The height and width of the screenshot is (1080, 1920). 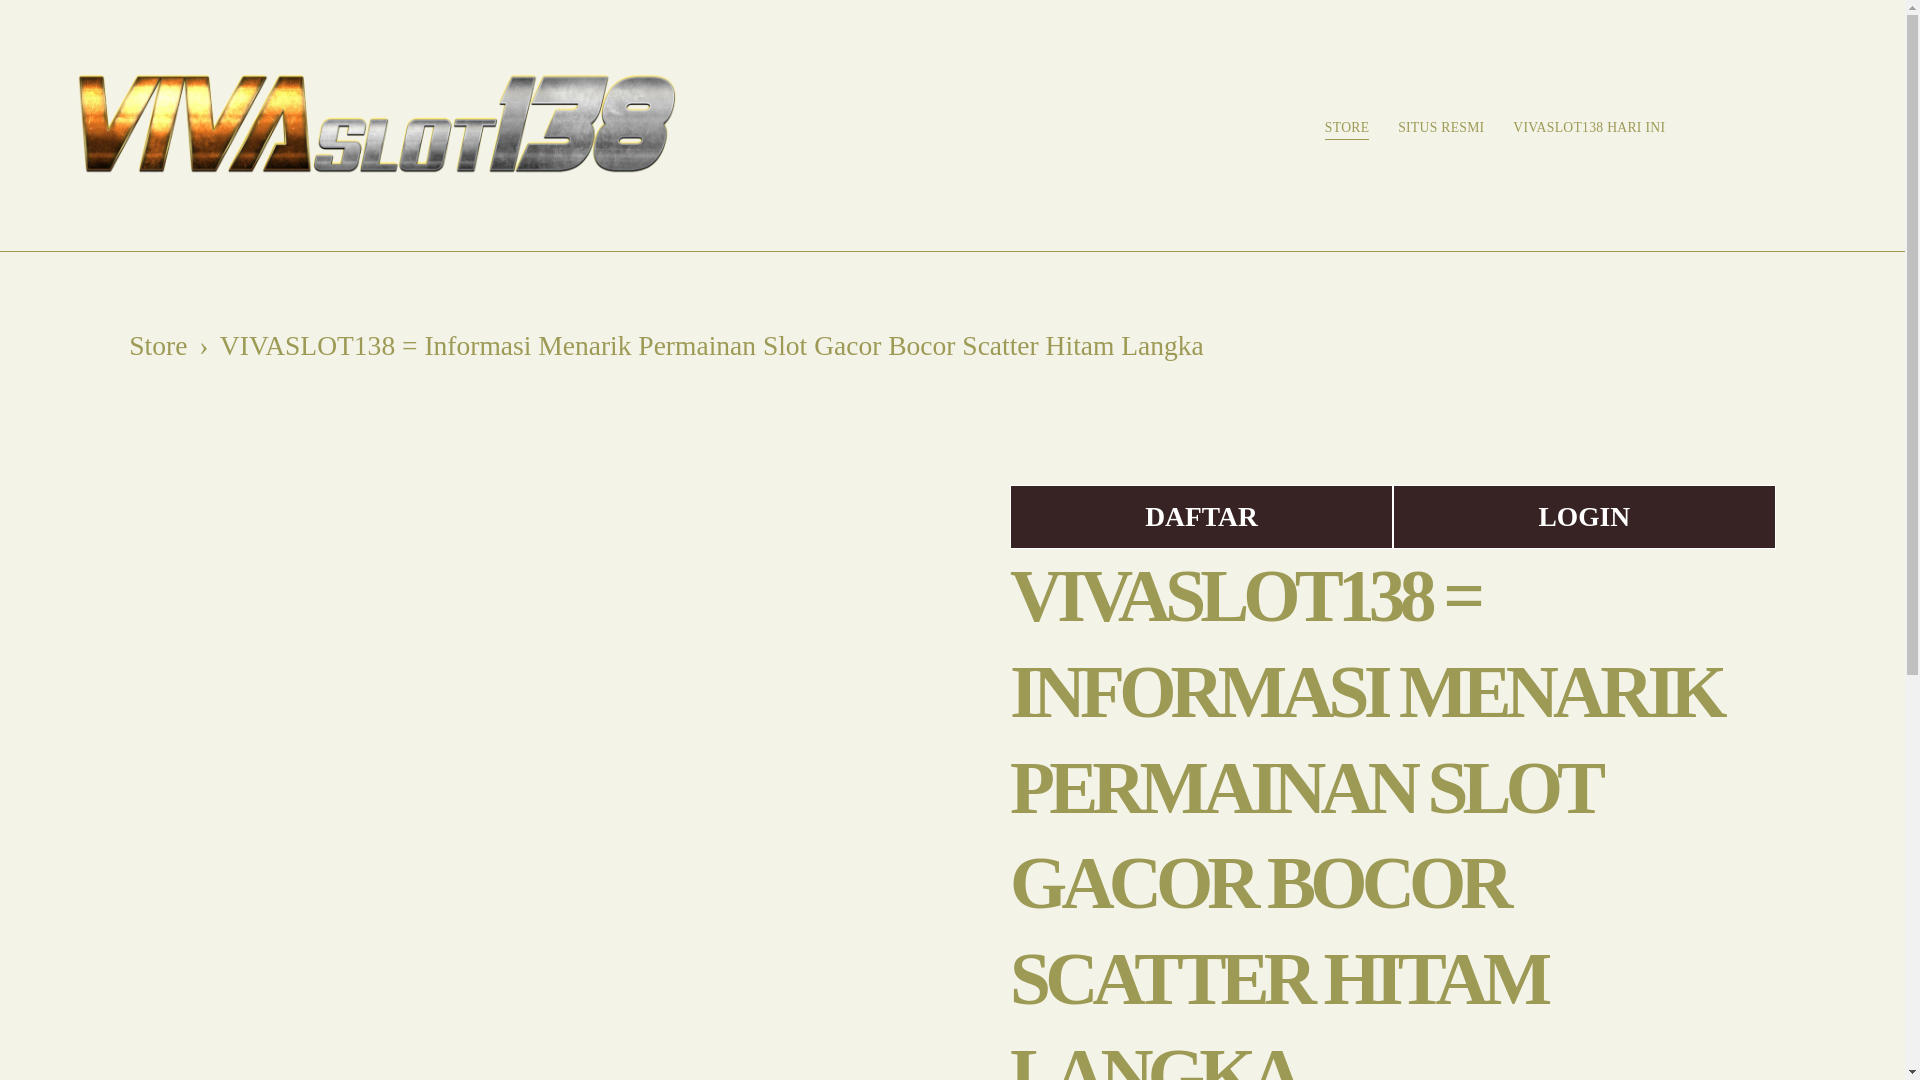 What do you see at coordinates (1584, 516) in the screenshot?
I see `LOGIN` at bounding box center [1584, 516].